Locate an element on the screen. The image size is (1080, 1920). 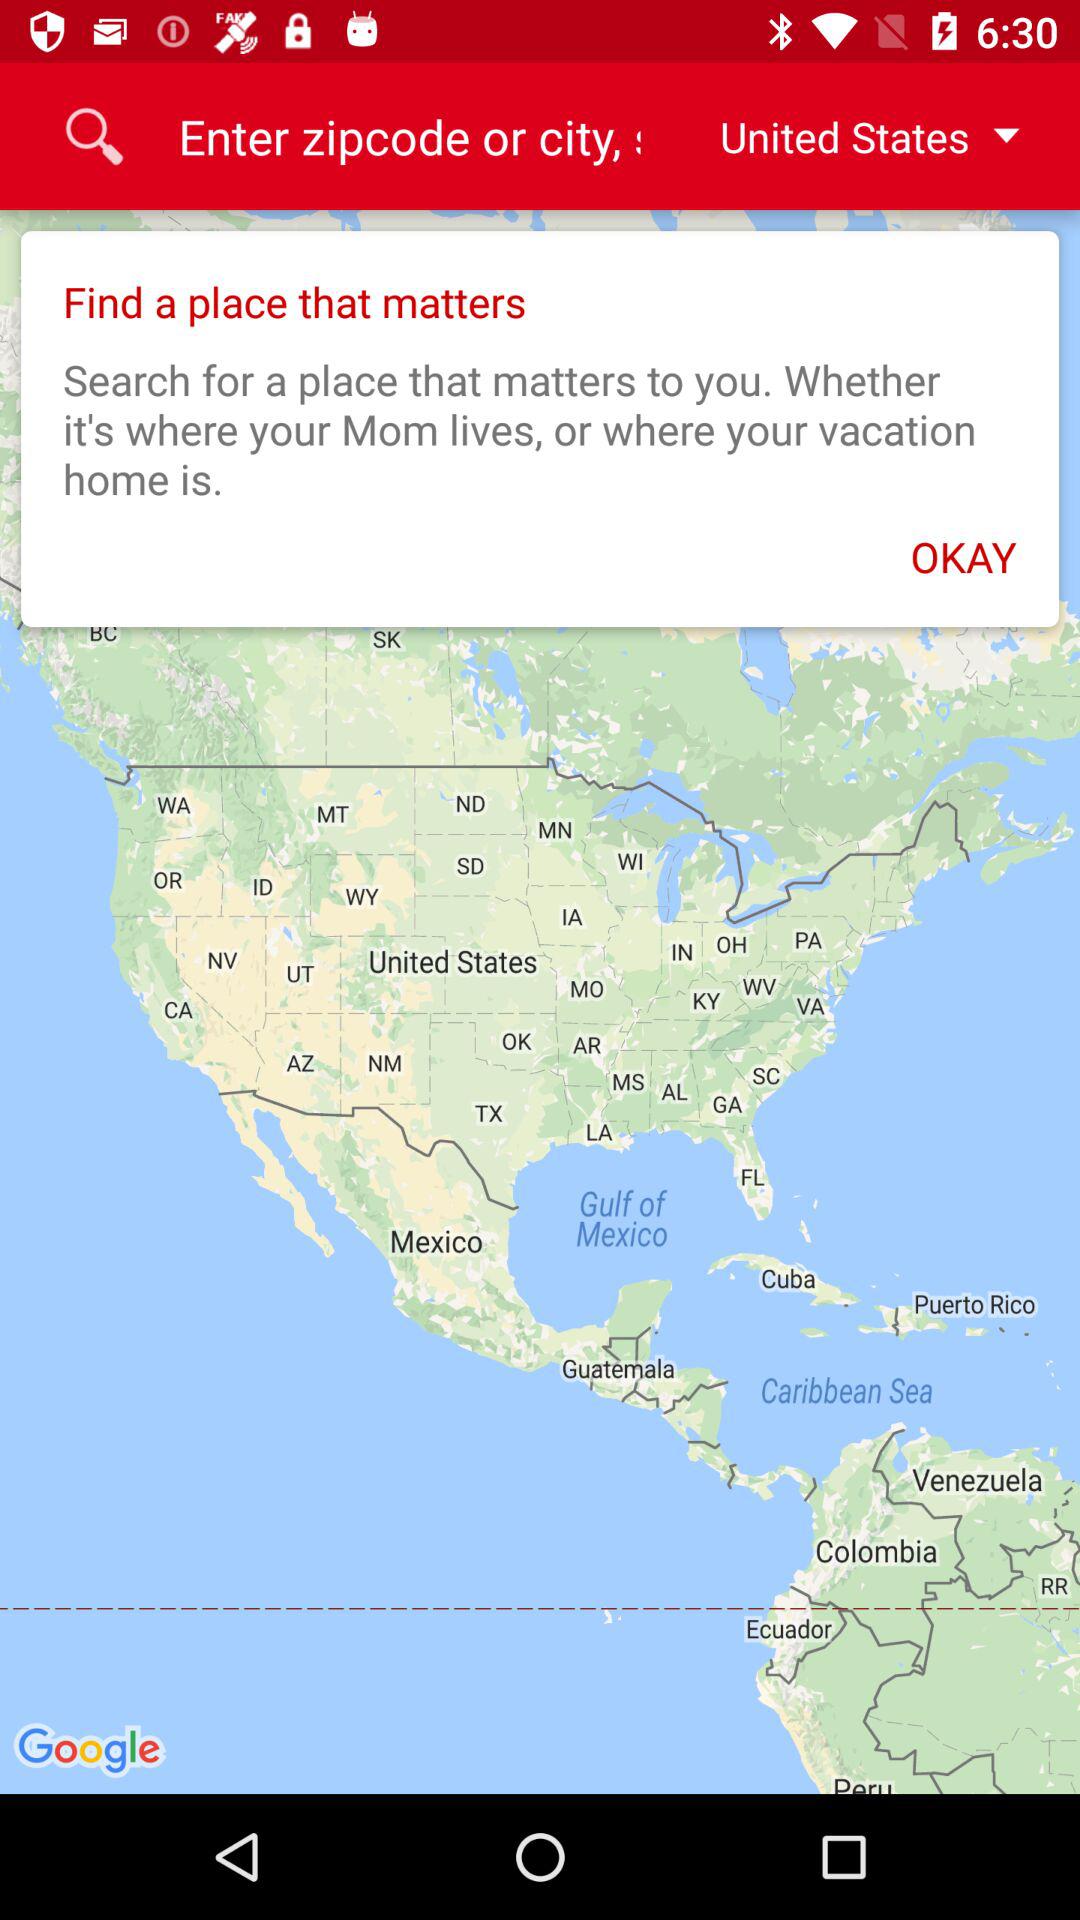
scroll until okay icon is located at coordinates (540, 546).